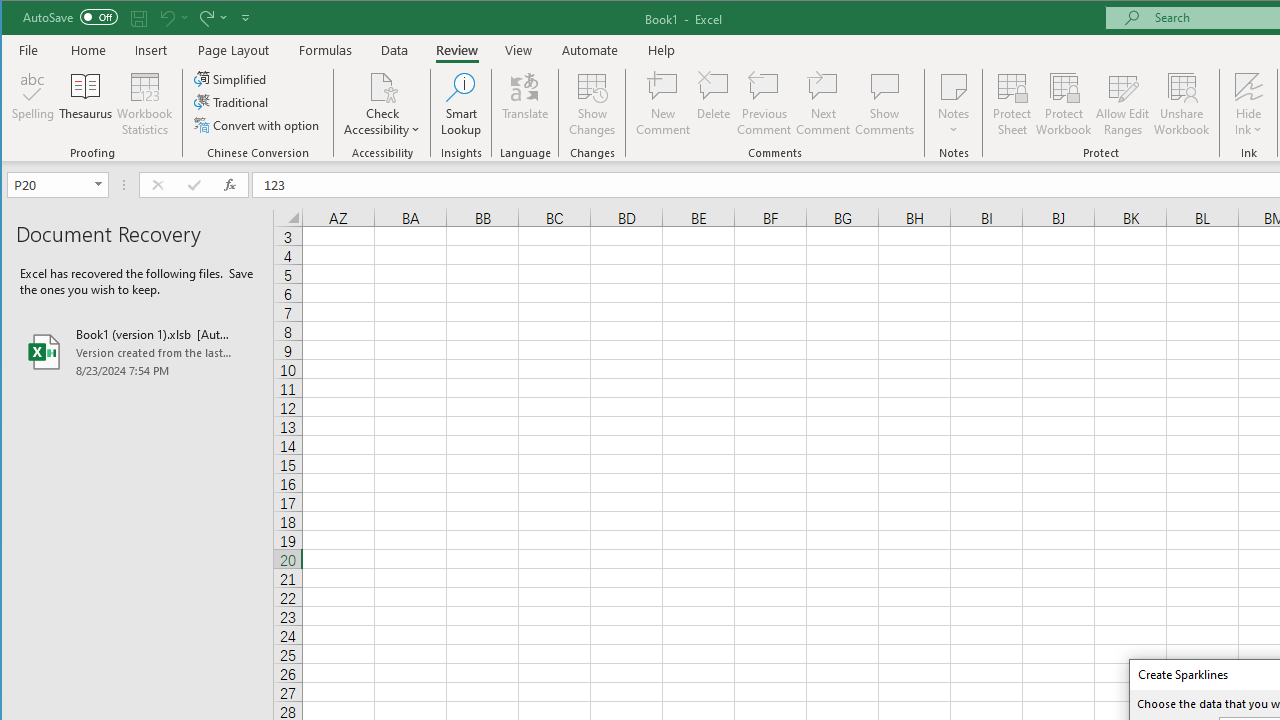 This screenshot has height=720, width=1280. I want to click on AutoSave, so click(70, 16).